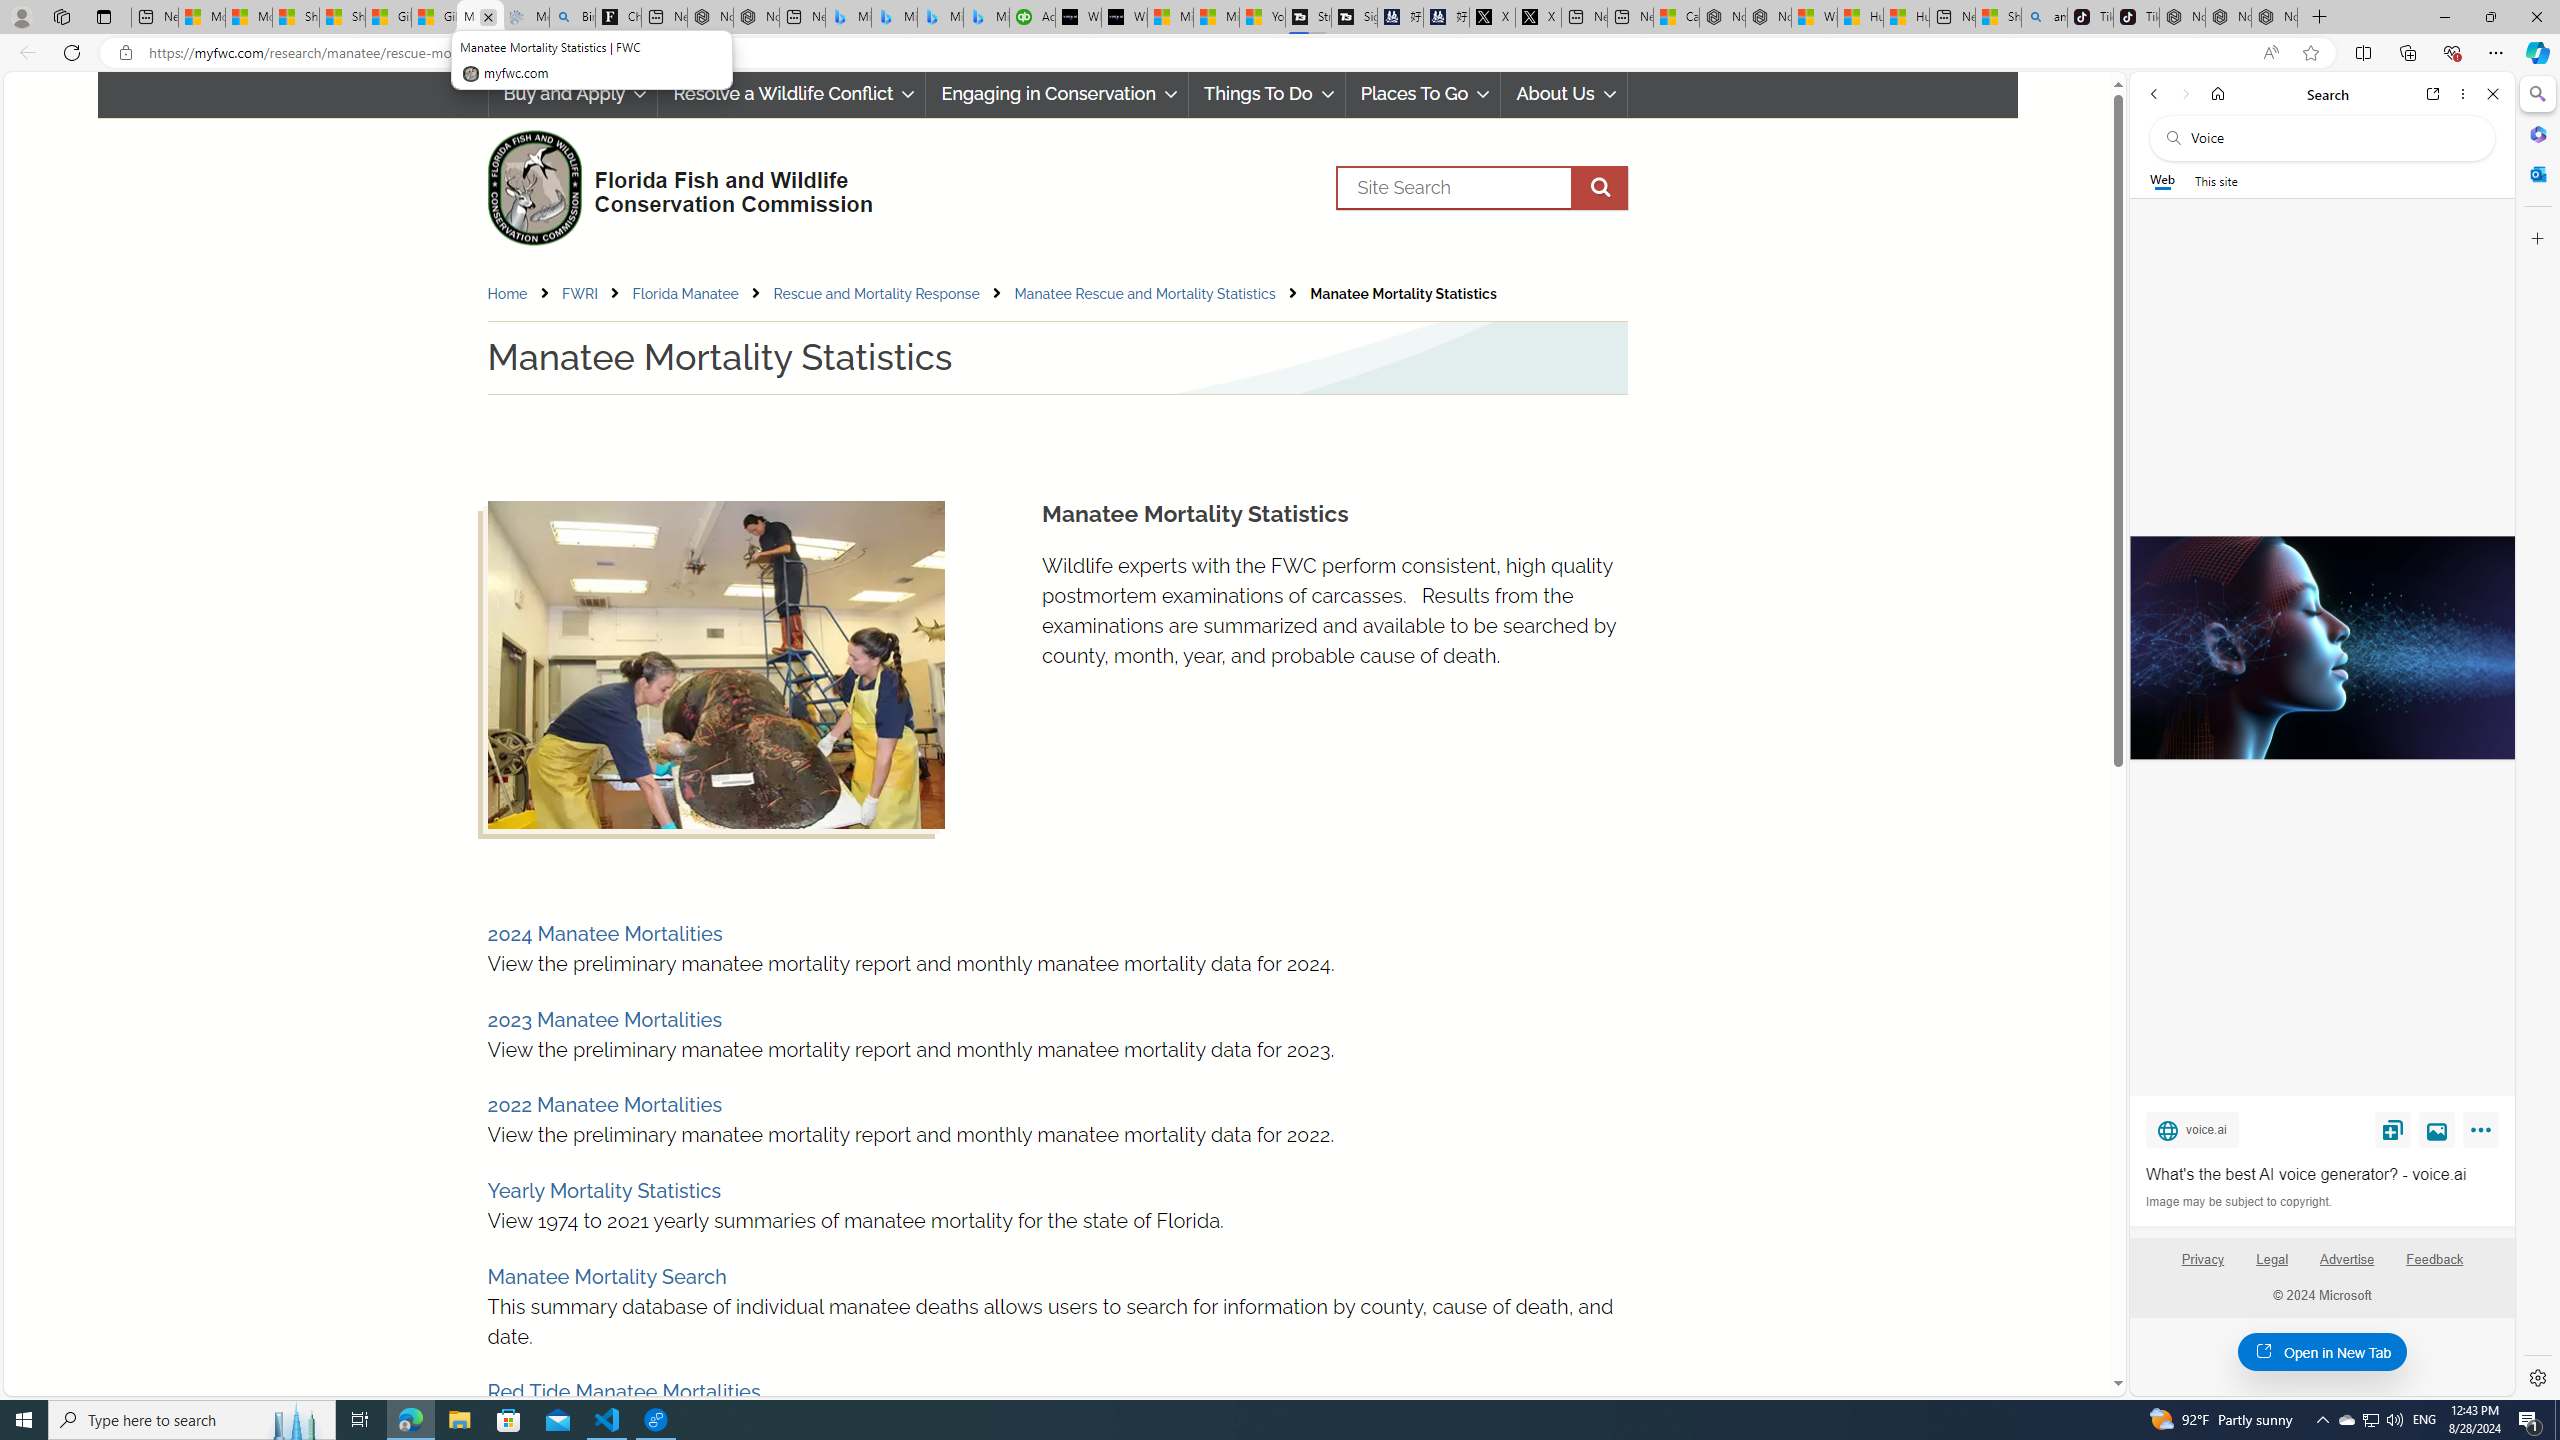 The height and width of the screenshot is (1440, 2560). What do you see at coordinates (2322, 1352) in the screenshot?
I see `Open in New Tab` at bounding box center [2322, 1352].